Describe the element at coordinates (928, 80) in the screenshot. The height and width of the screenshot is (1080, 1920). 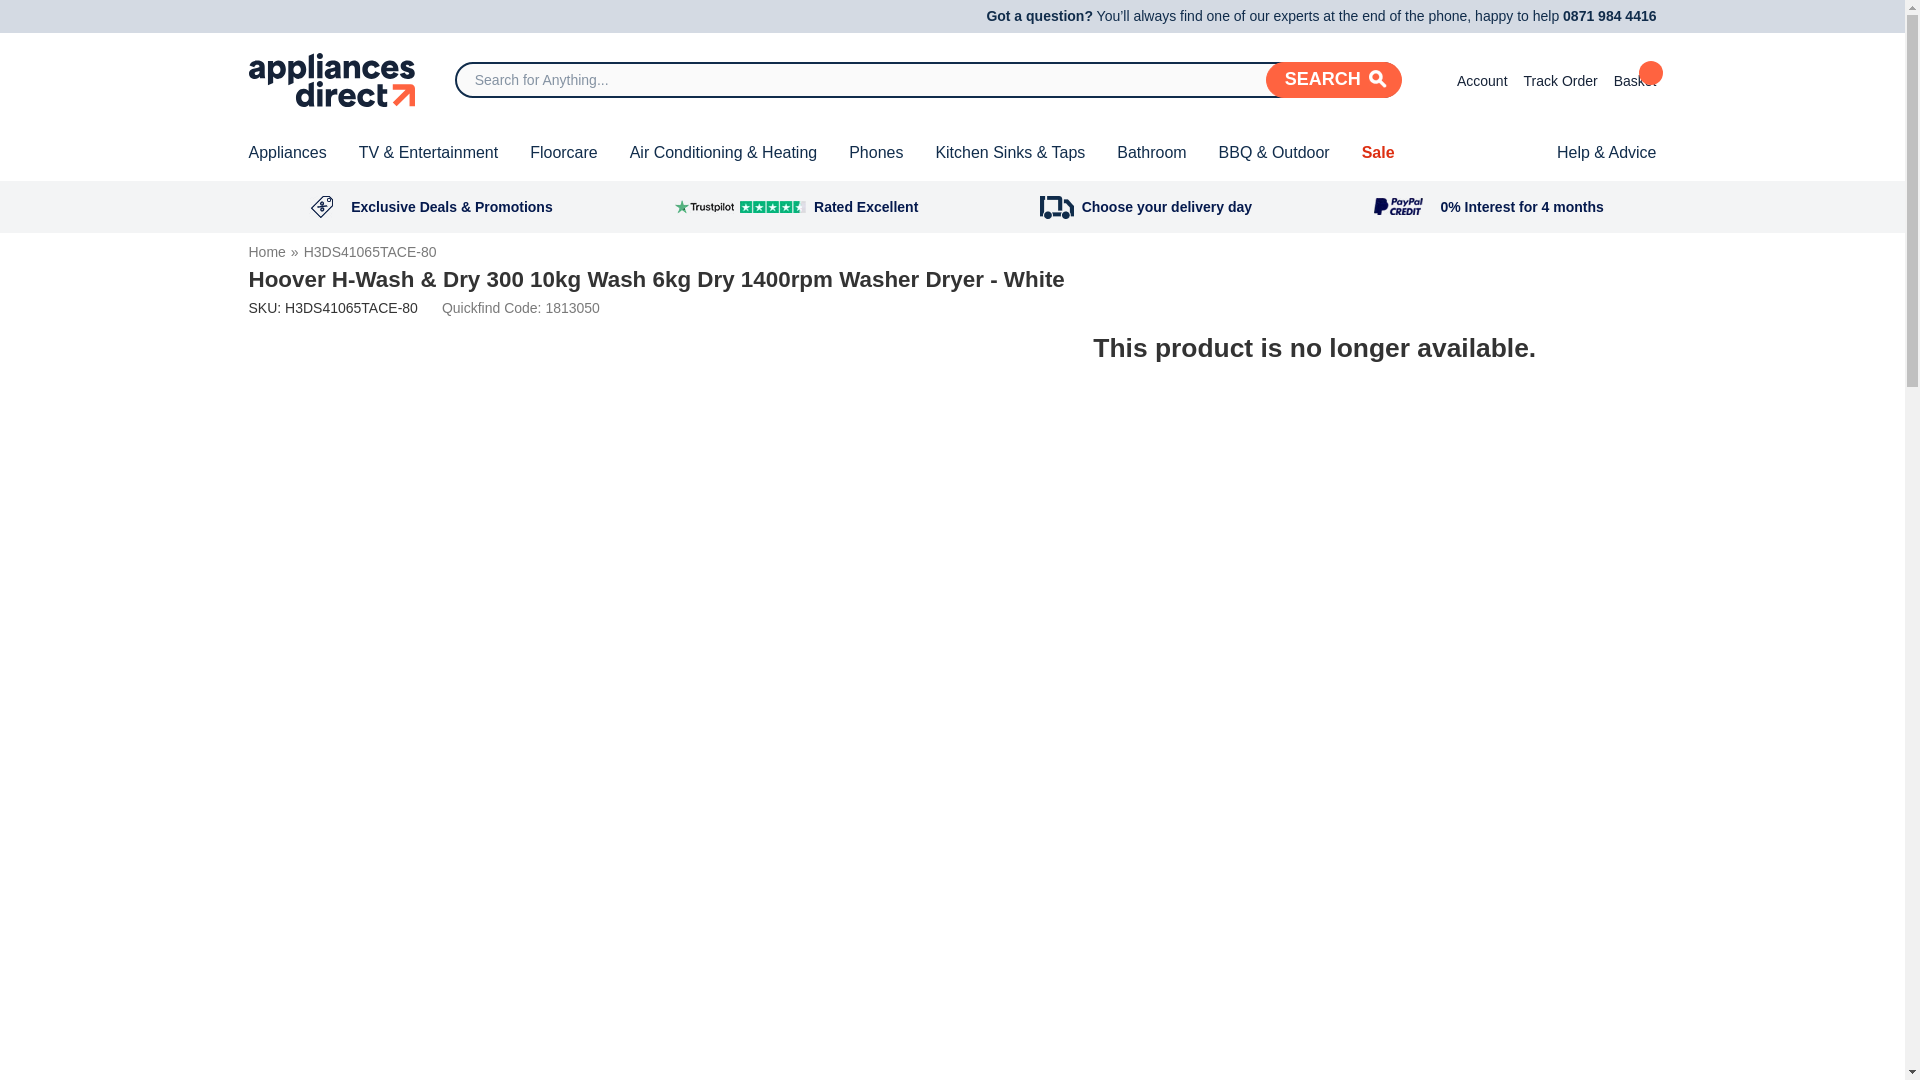
I see `Search for Anything...` at that location.